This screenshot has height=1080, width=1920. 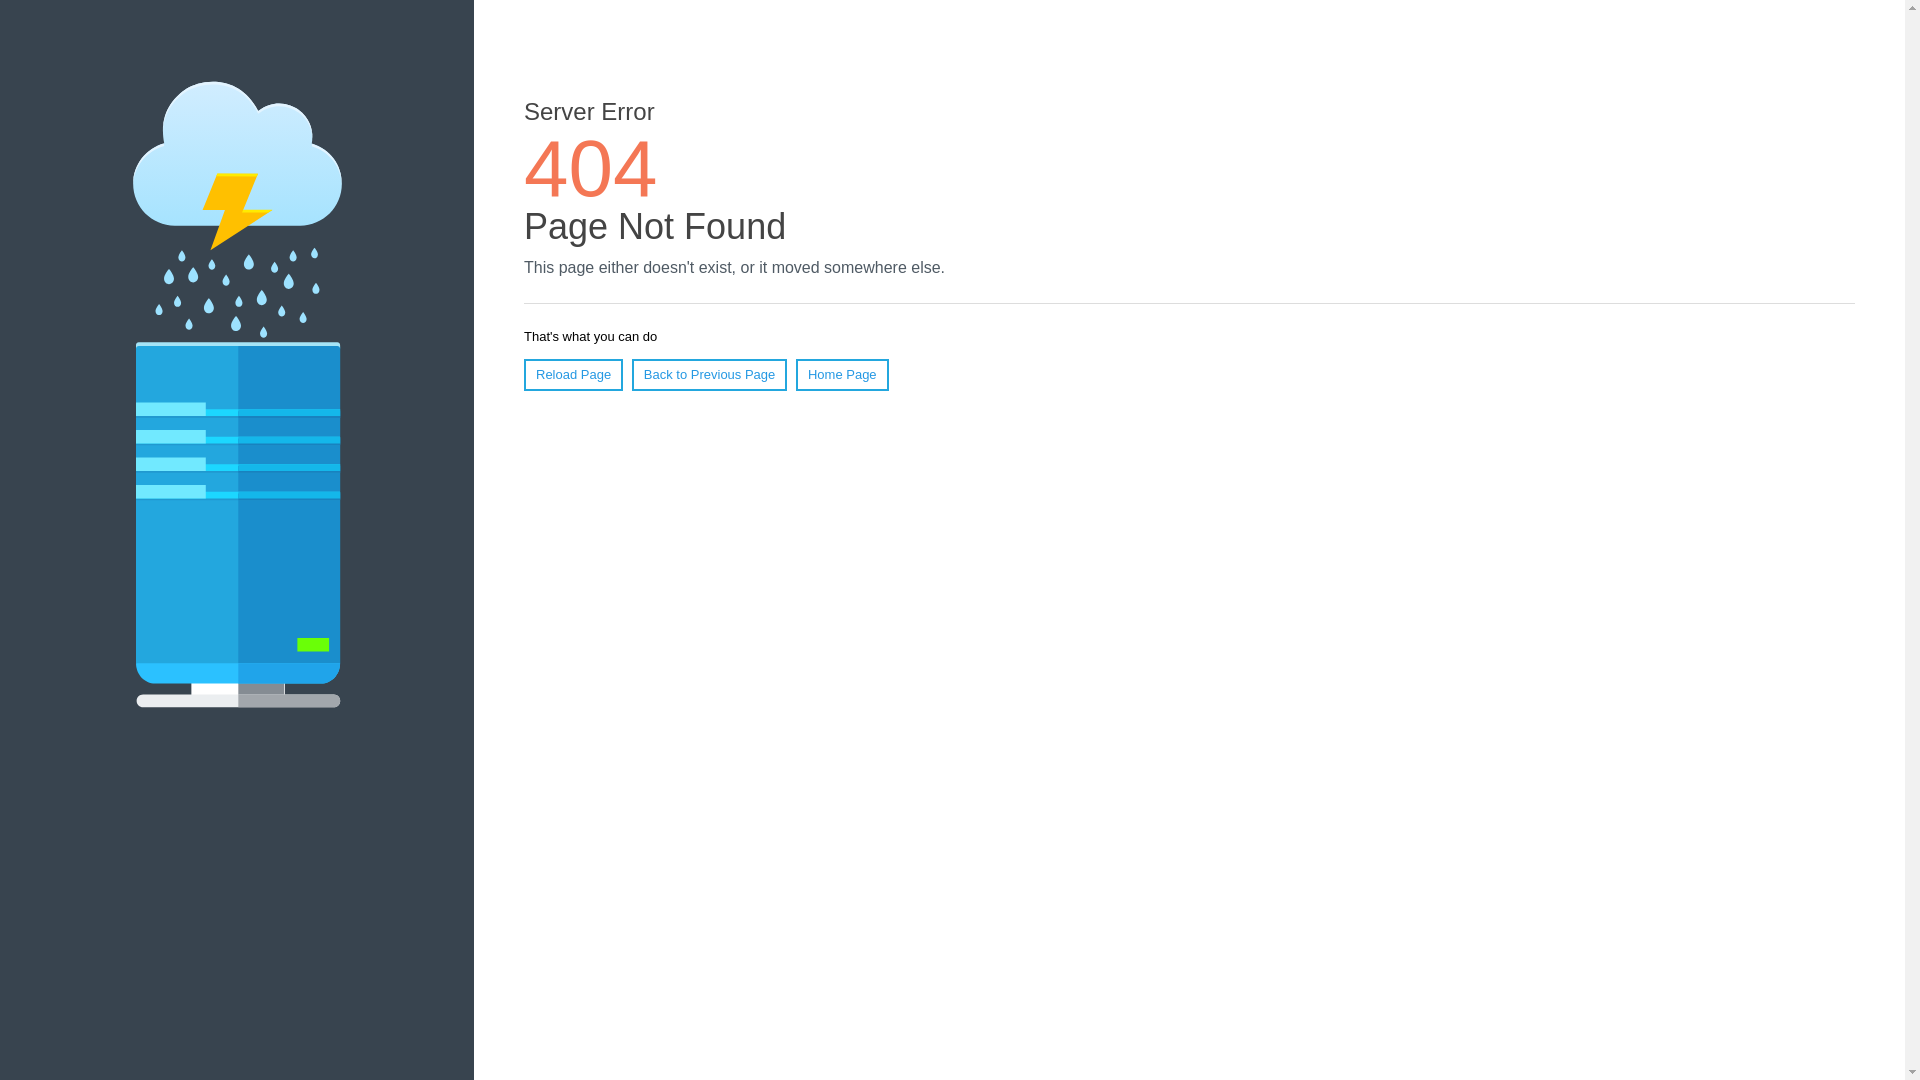 What do you see at coordinates (574, 375) in the screenshot?
I see `Reload Page` at bounding box center [574, 375].